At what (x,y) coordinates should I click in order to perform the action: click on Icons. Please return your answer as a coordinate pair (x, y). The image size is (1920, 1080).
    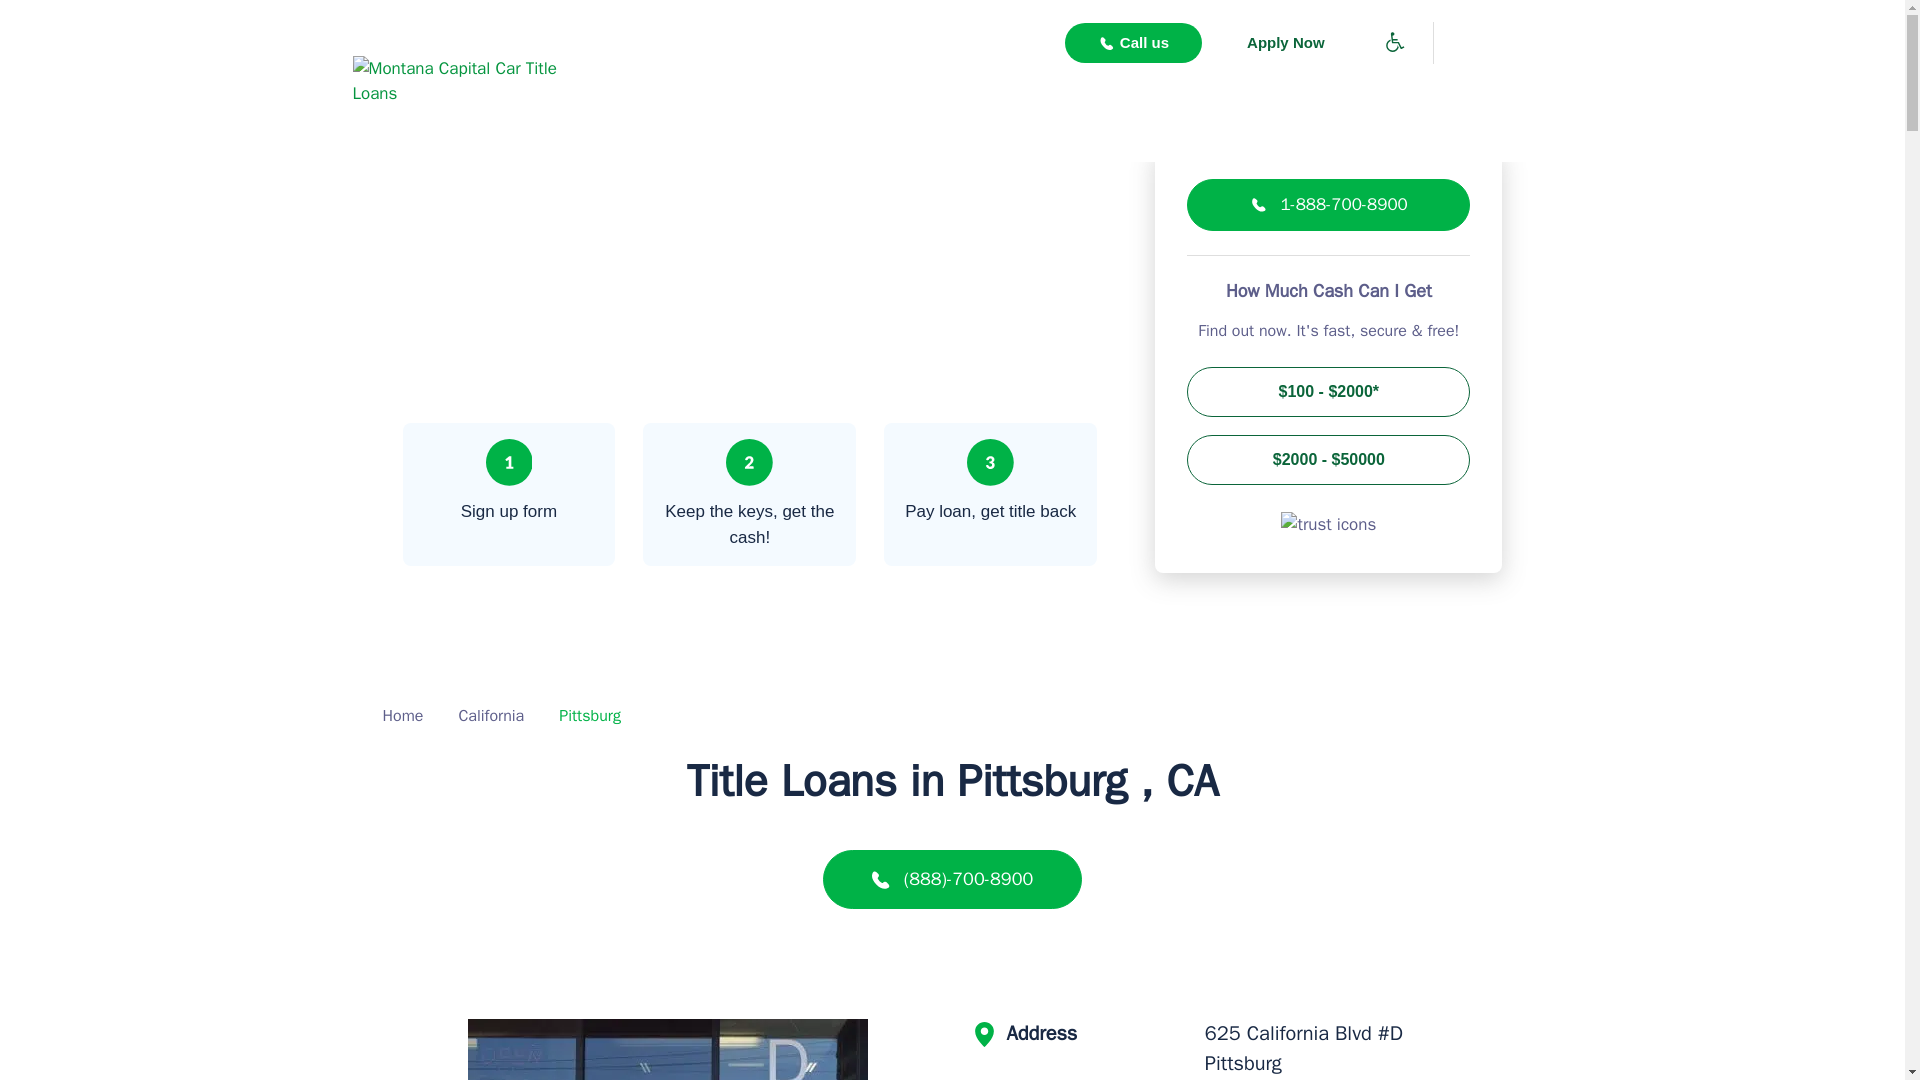
    Looking at the image, I should click on (1328, 524).